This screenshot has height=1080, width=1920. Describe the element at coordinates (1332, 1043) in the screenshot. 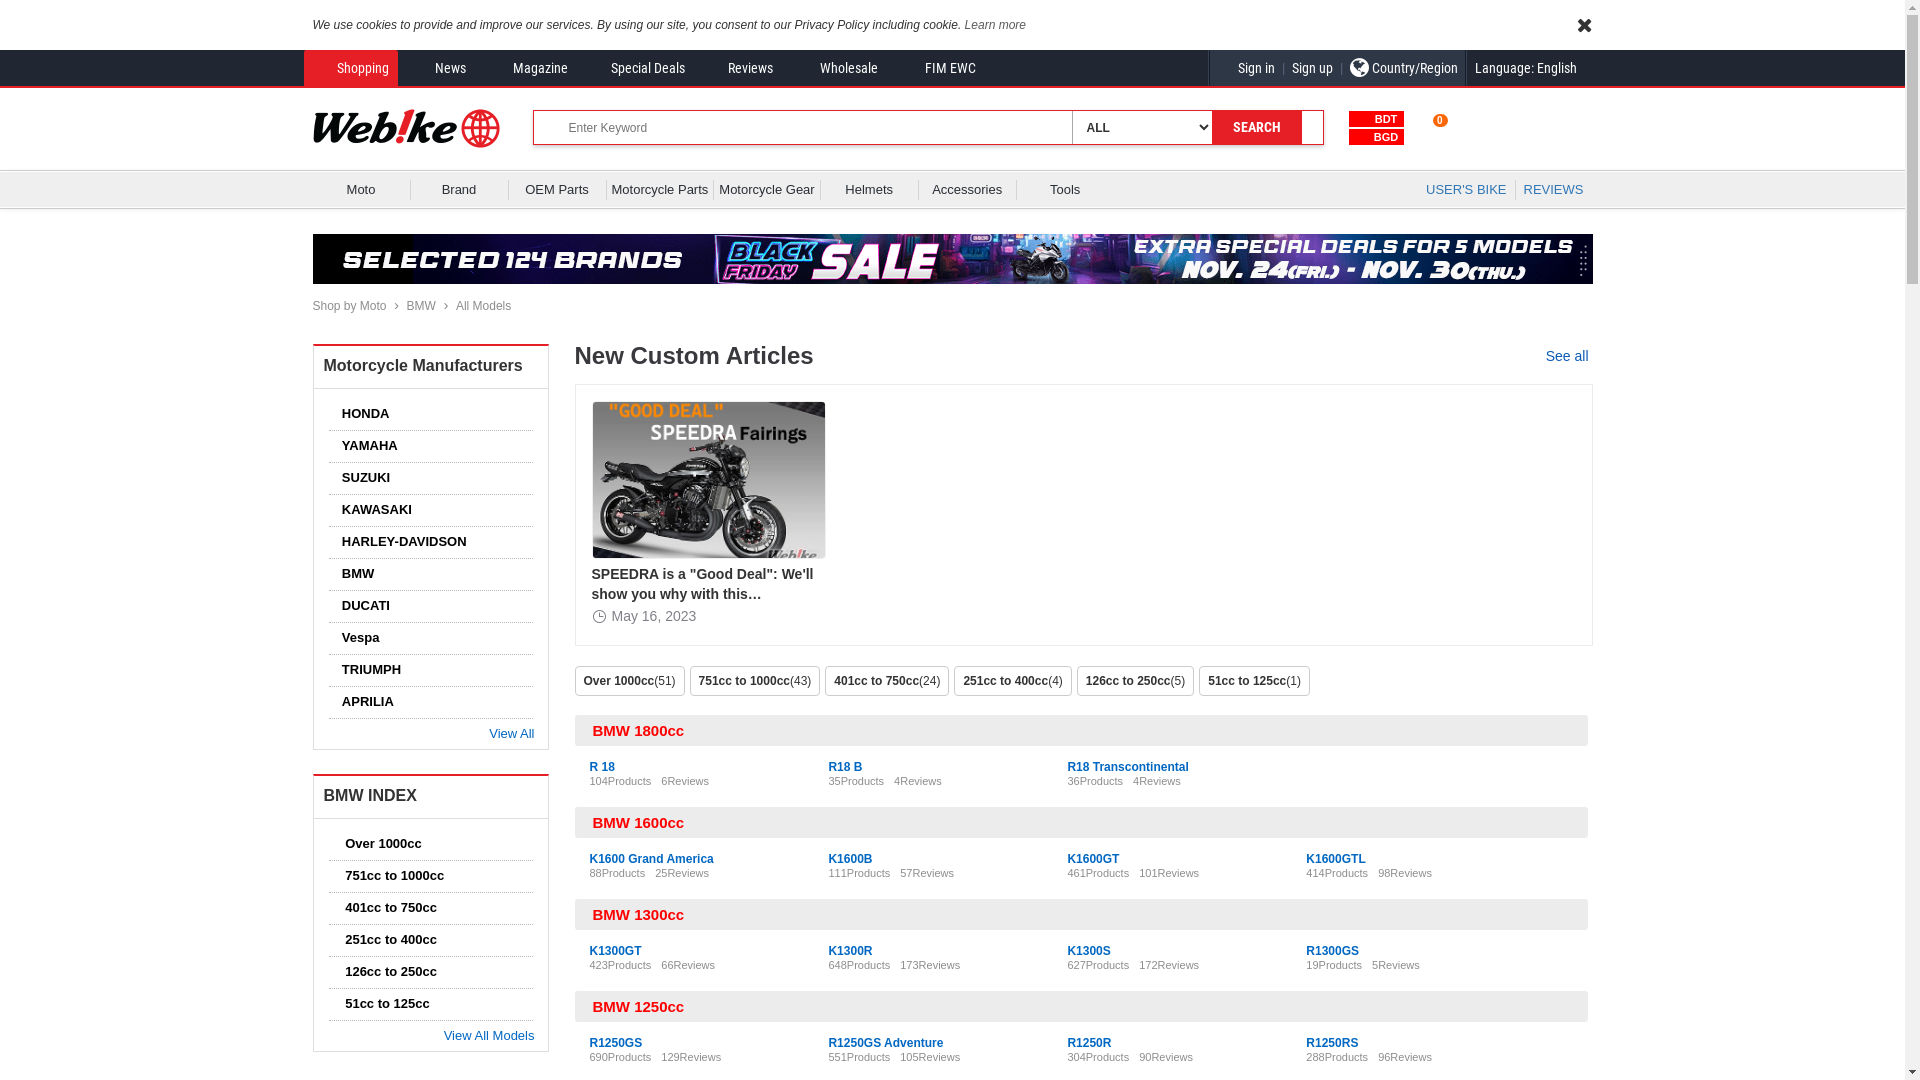

I see `R1250RS` at that location.